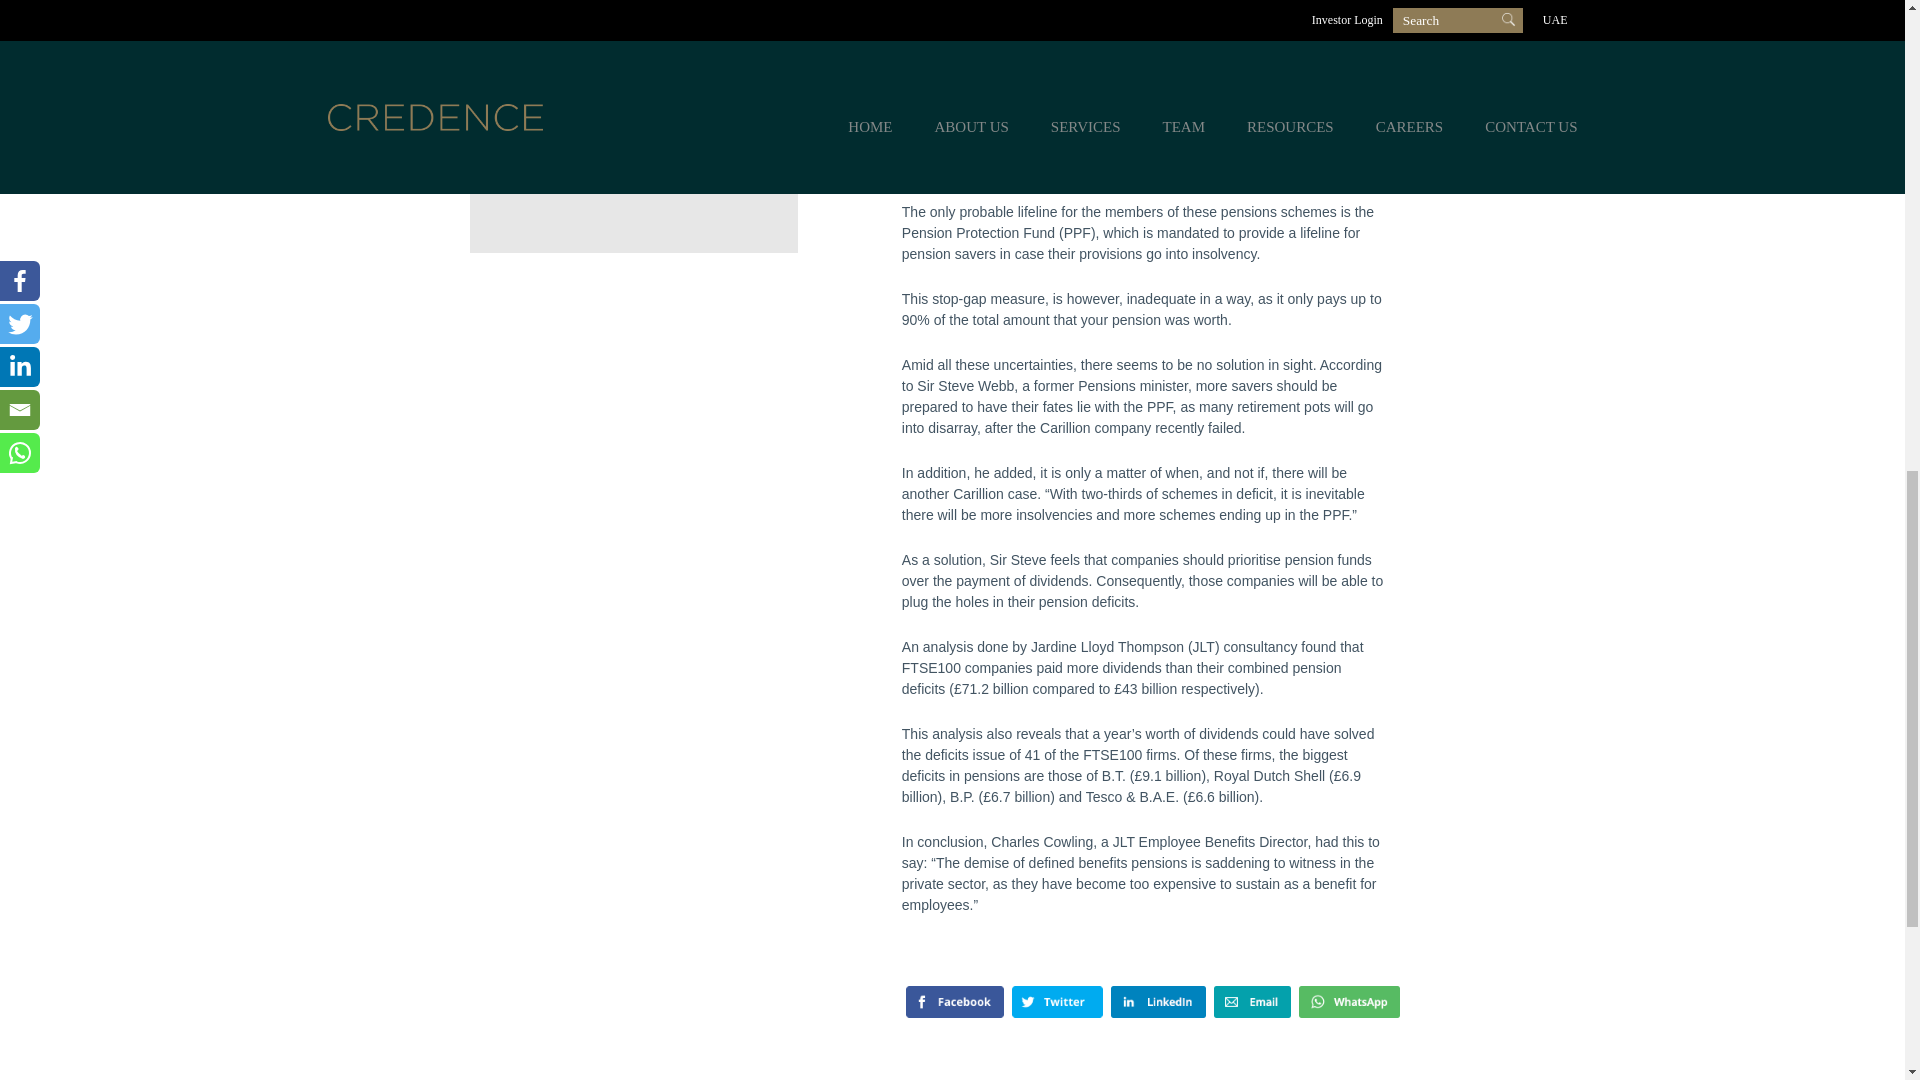  Describe the element at coordinates (982, 1034) in the screenshot. I see `WhatsApp` at that location.